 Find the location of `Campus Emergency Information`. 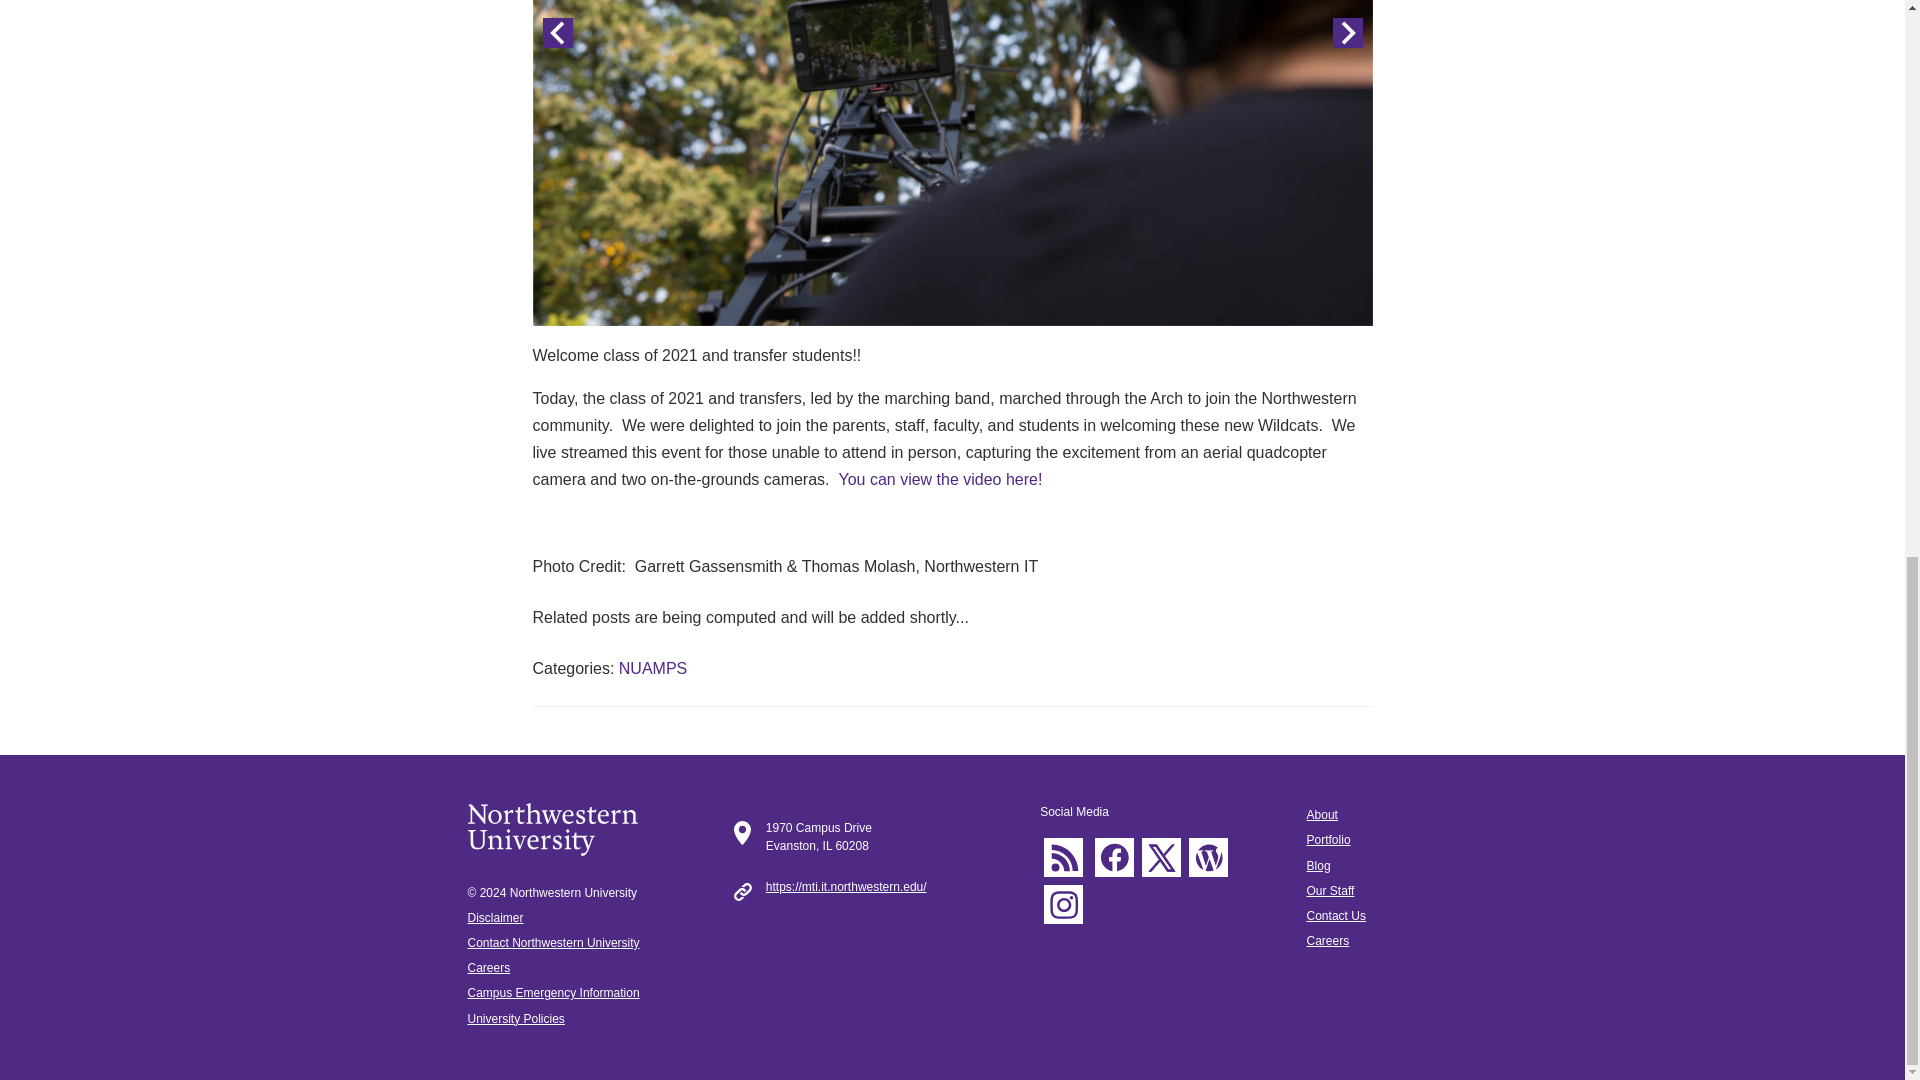

Campus Emergency Information is located at coordinates (554, 993).